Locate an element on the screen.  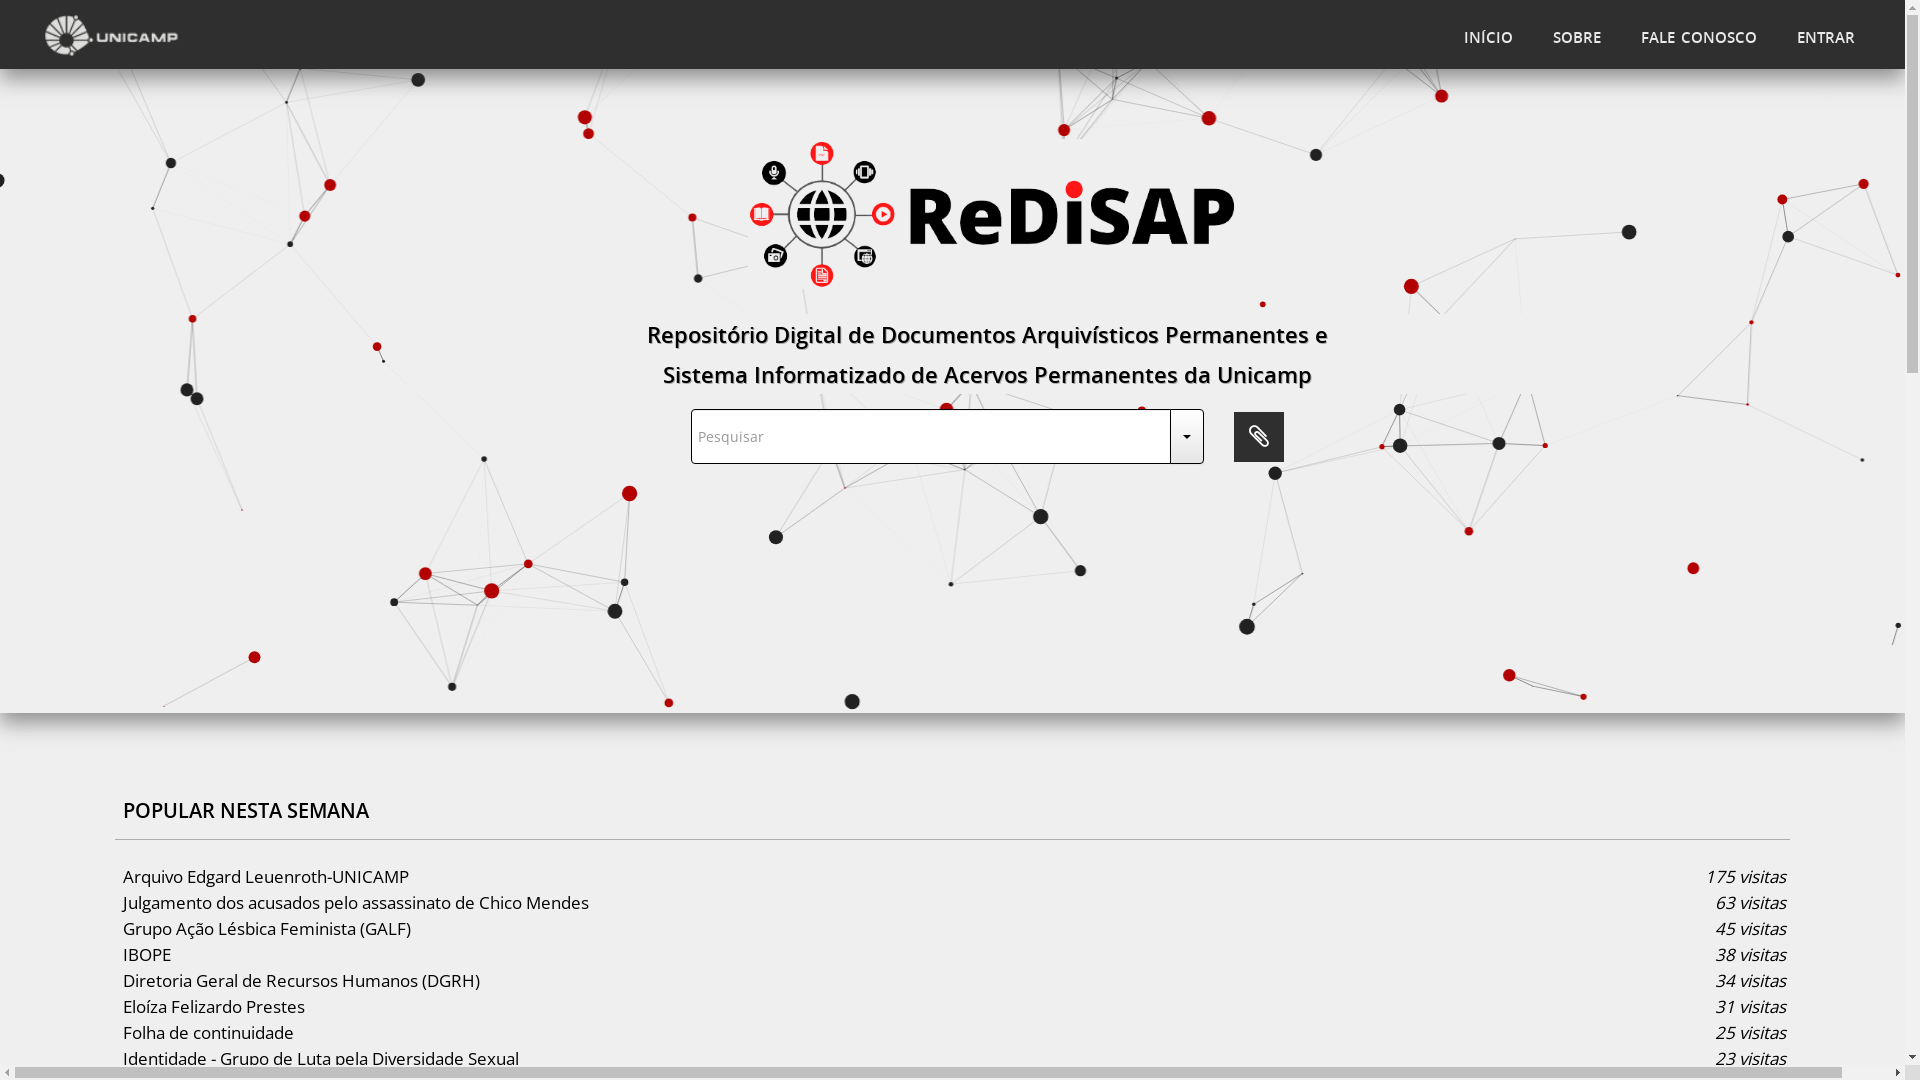
Diretoria Geral de Recursos Humanos (DGRH)
  34 visitas is located at coordinates (952, 981).